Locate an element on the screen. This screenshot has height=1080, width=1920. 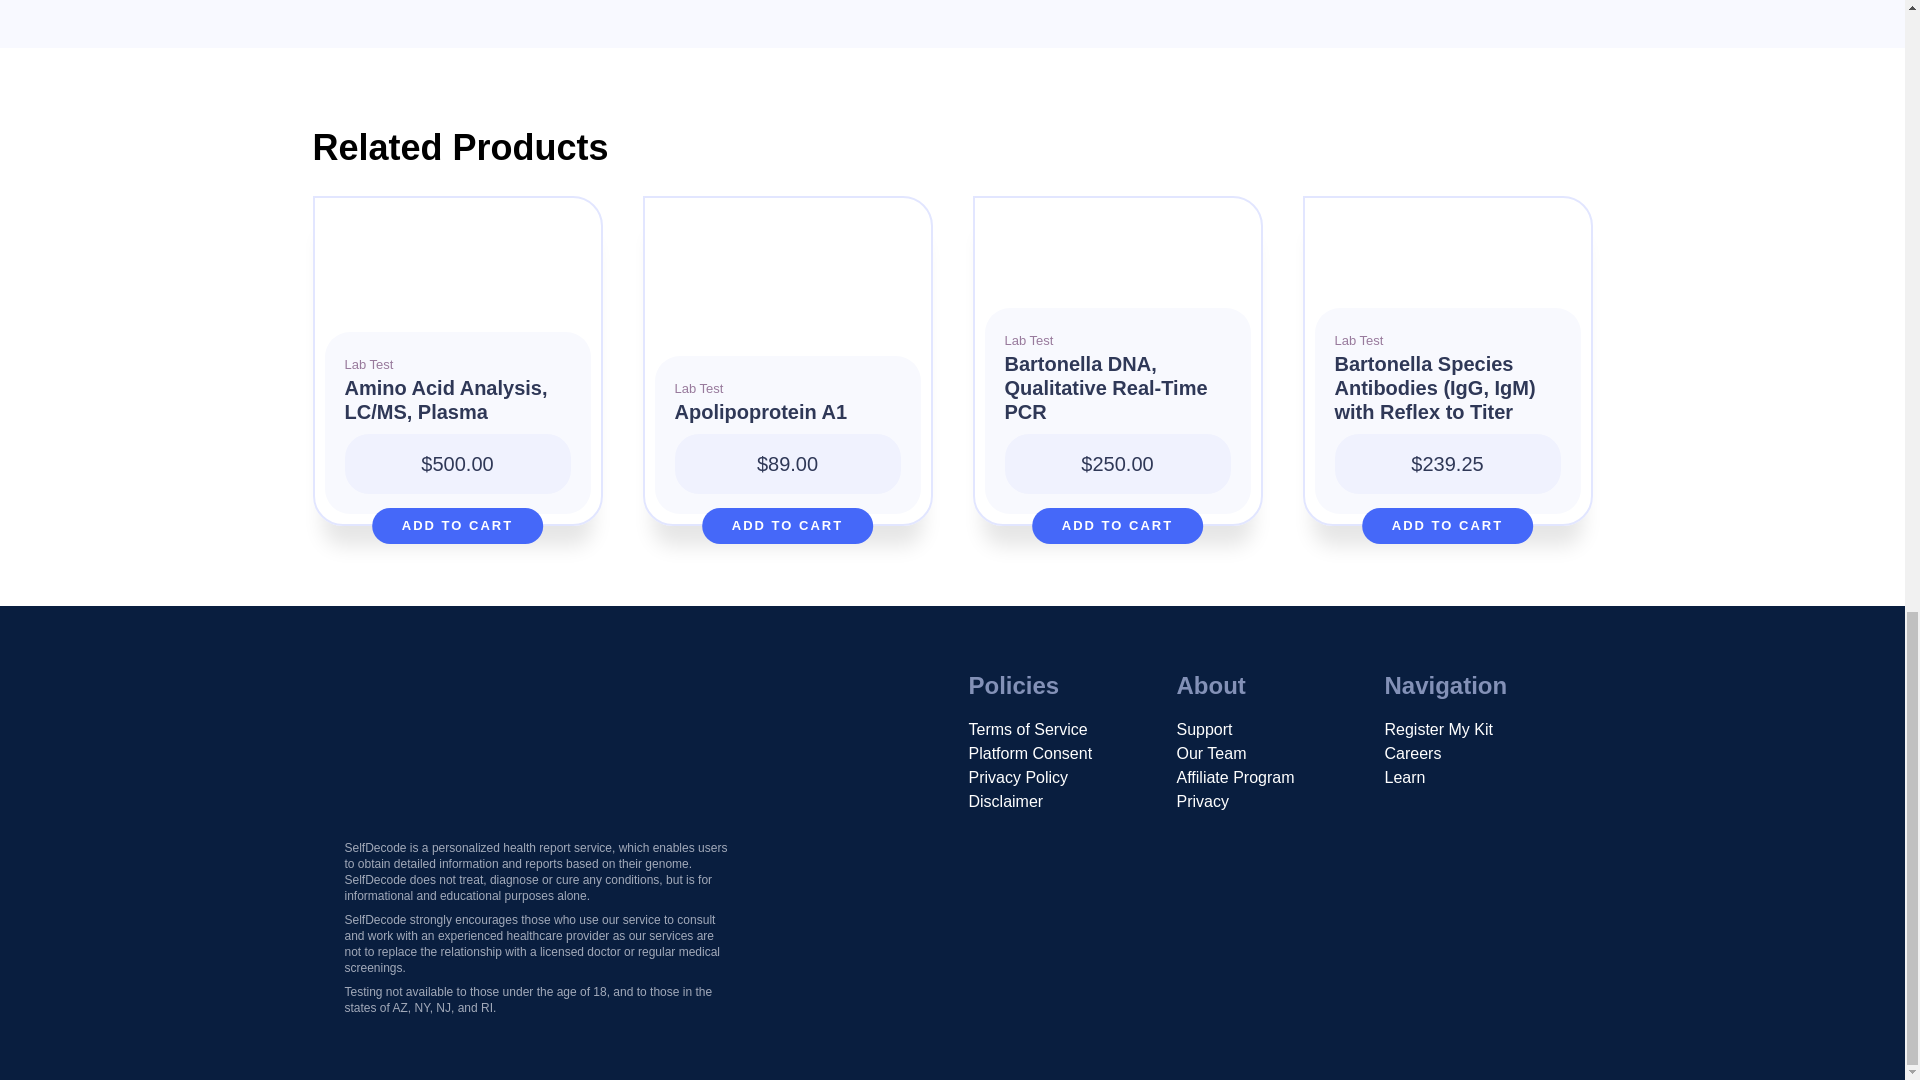
Apolipoprotein A1 is located at coordinates (786, 422).